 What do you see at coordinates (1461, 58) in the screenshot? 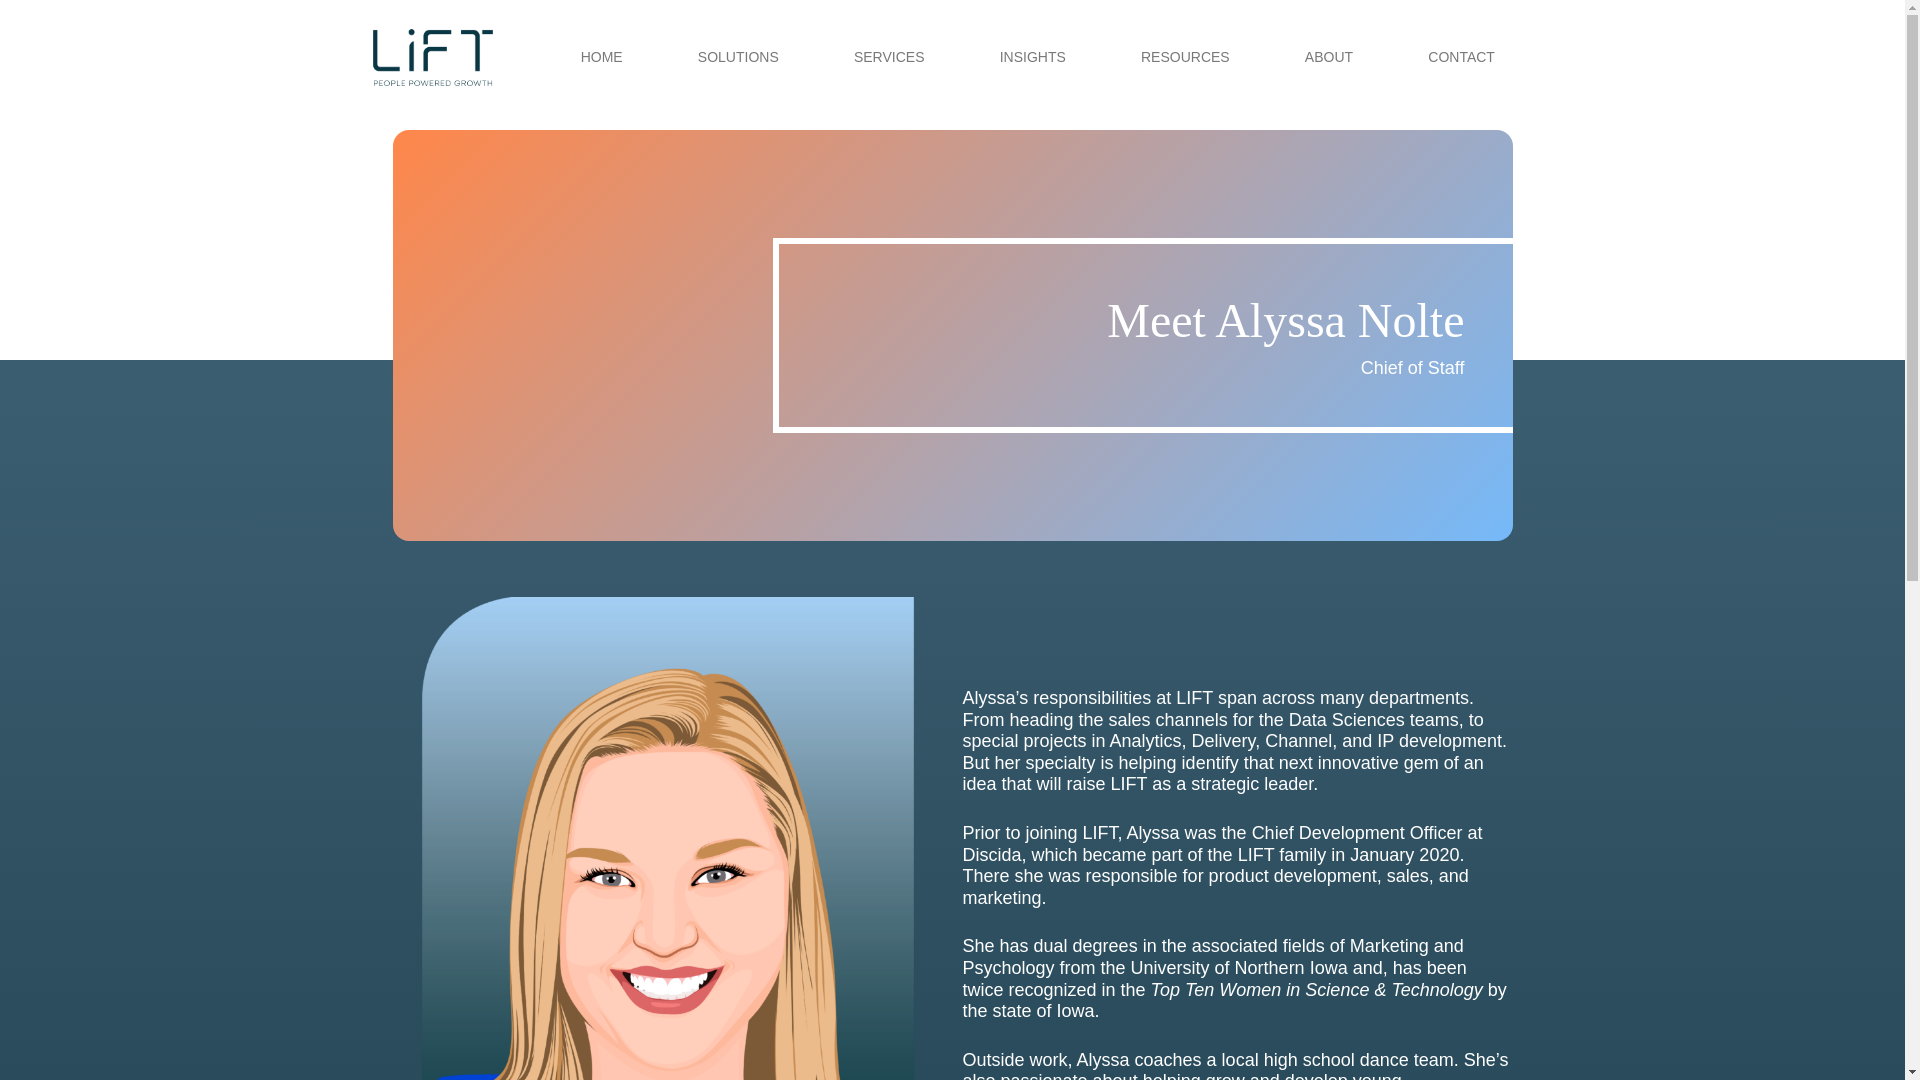
I see `CONTACT` at bounding box center [1461, 58].